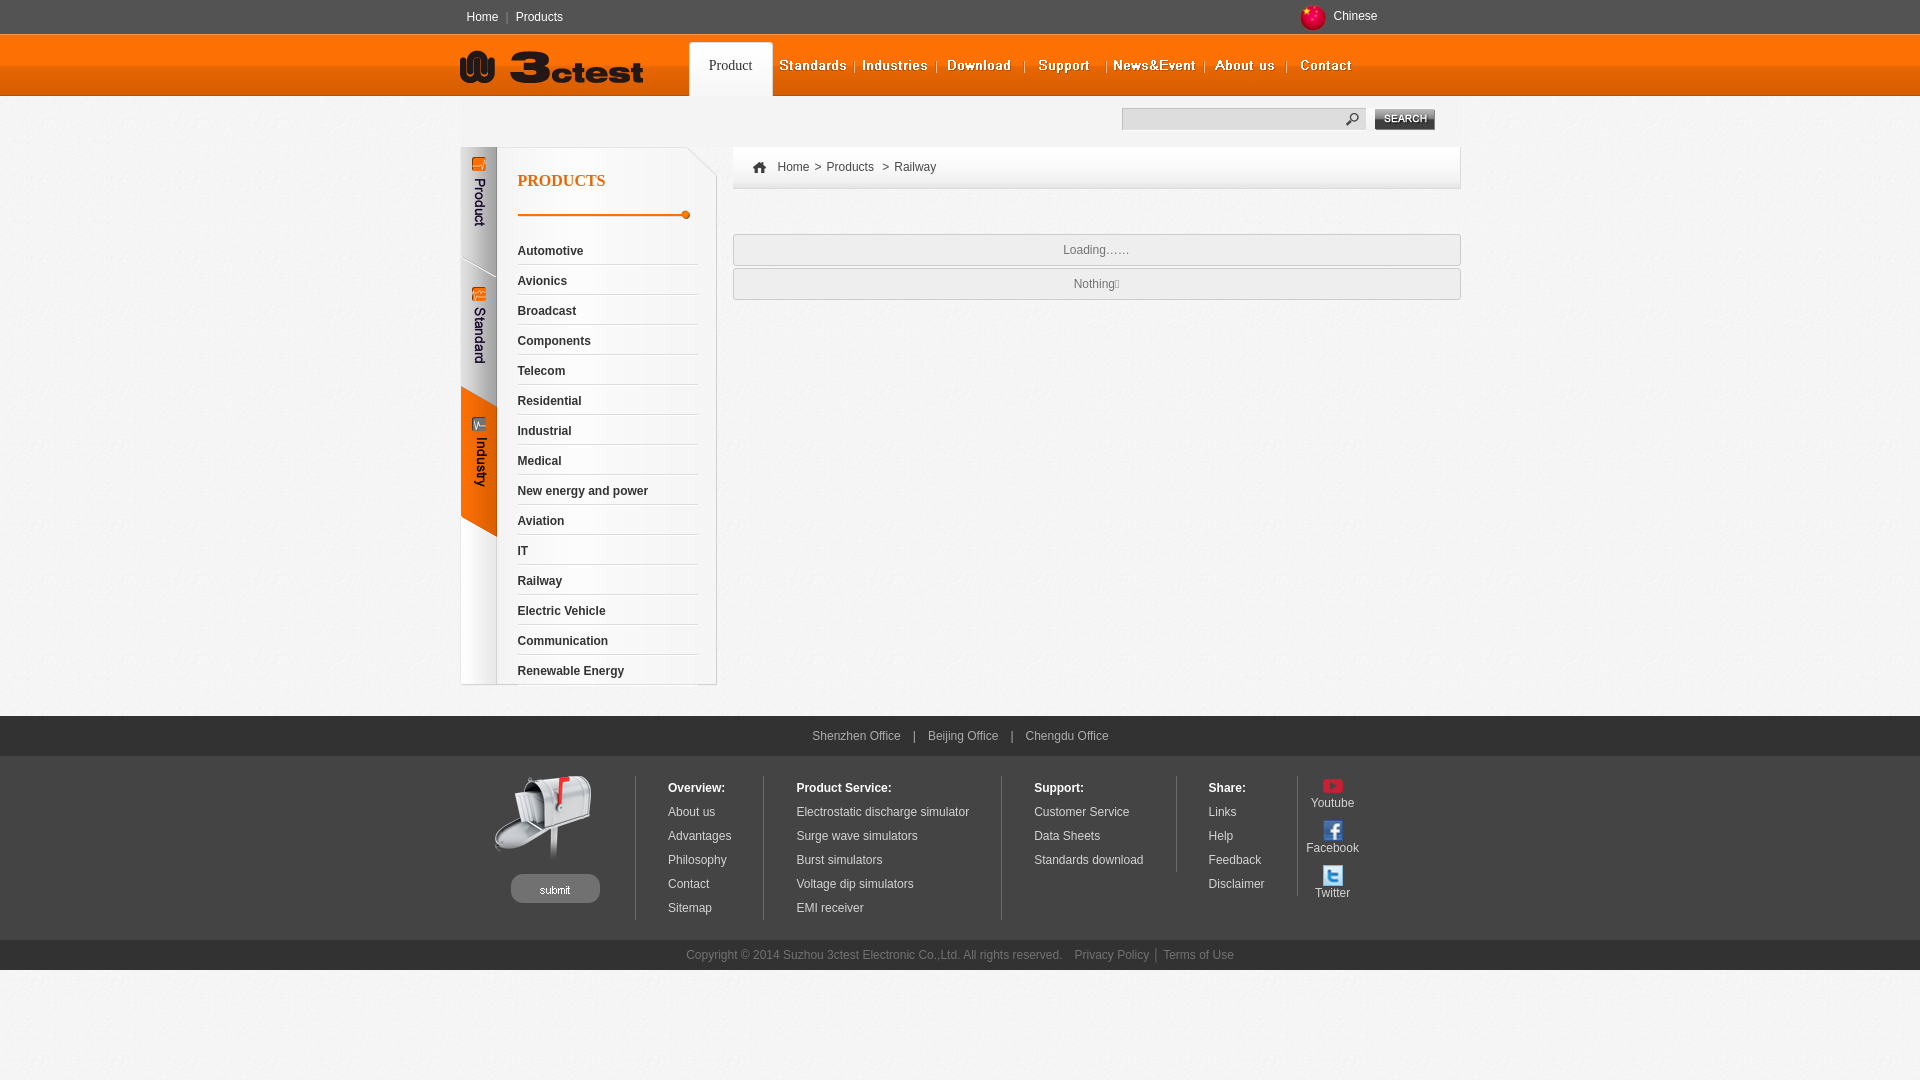 This screenshot has width=1920, height=1080. What do you see at coordinates (543, 281) in the screenshot?
I see `Avionics` at bounding box center [543, 281].